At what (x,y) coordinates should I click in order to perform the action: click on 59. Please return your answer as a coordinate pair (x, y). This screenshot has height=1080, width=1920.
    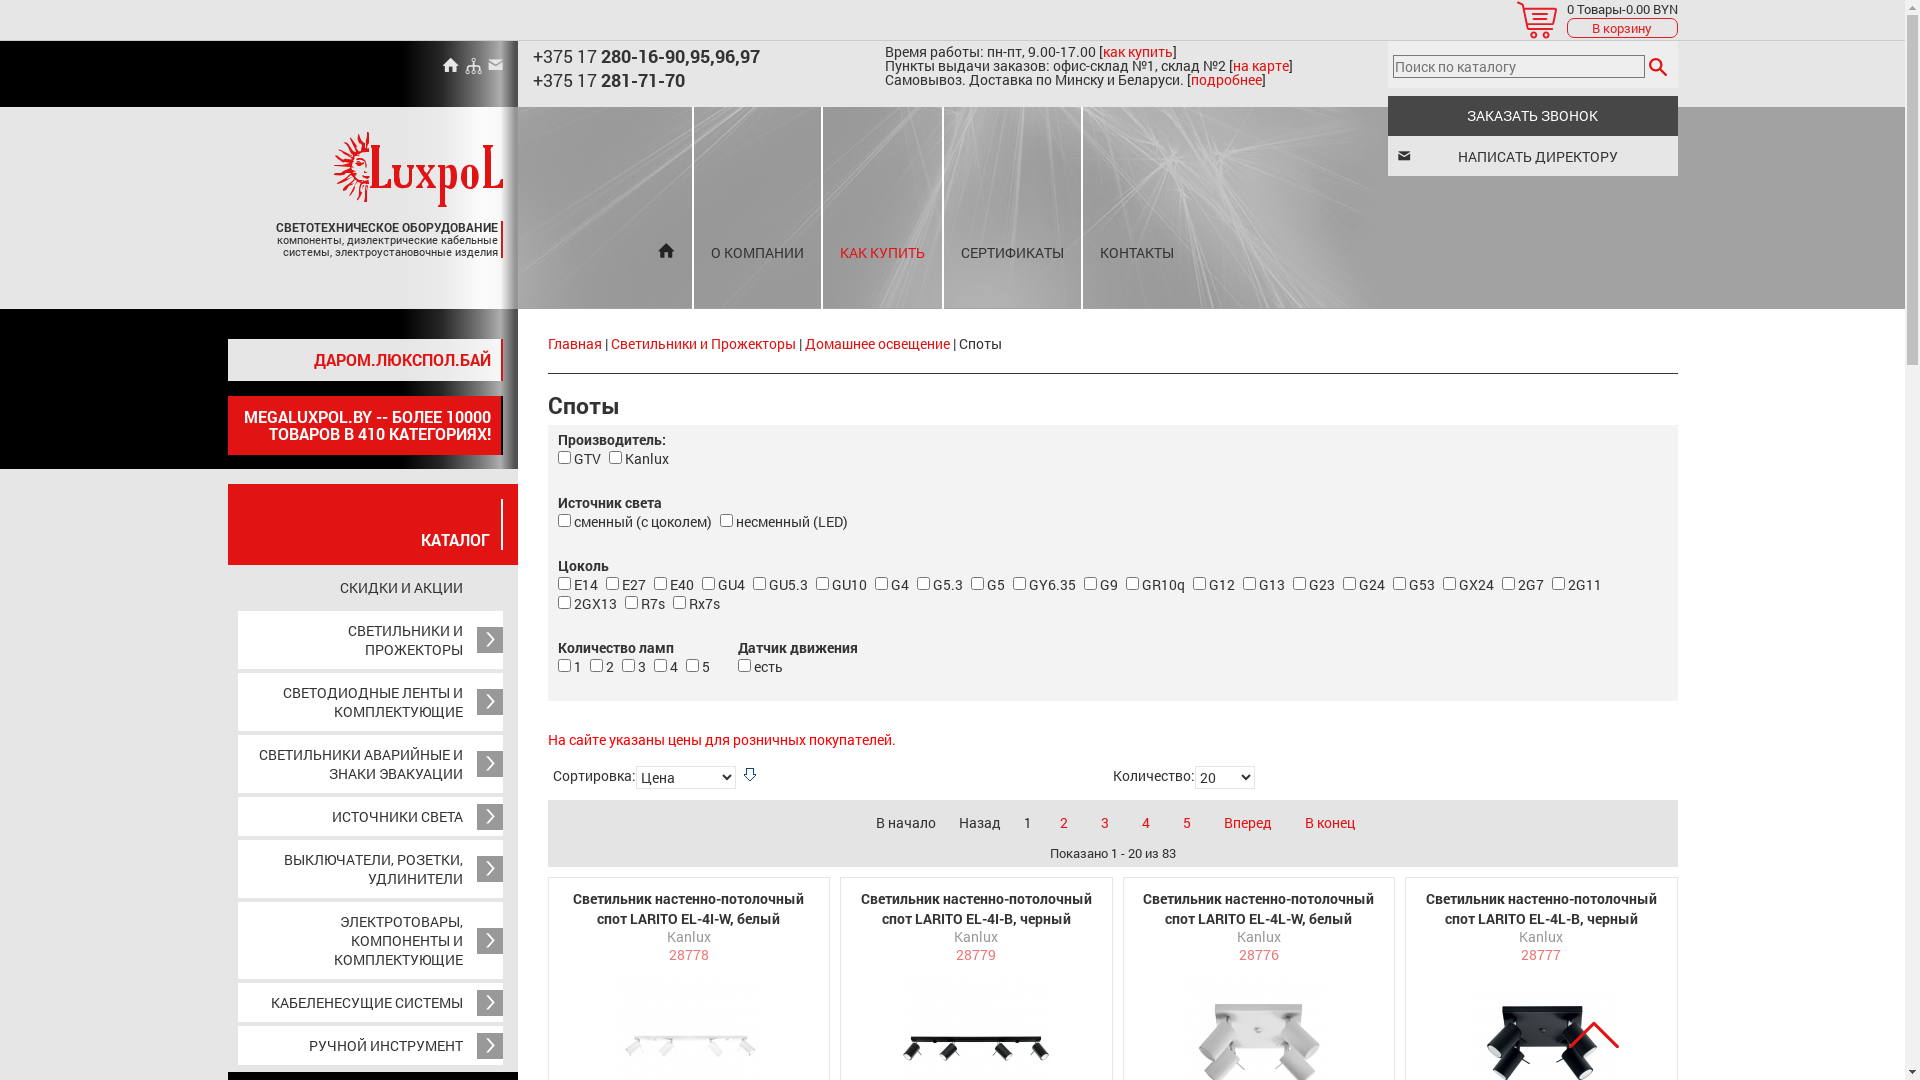
    Looking at the image, I should click on (692, 666).